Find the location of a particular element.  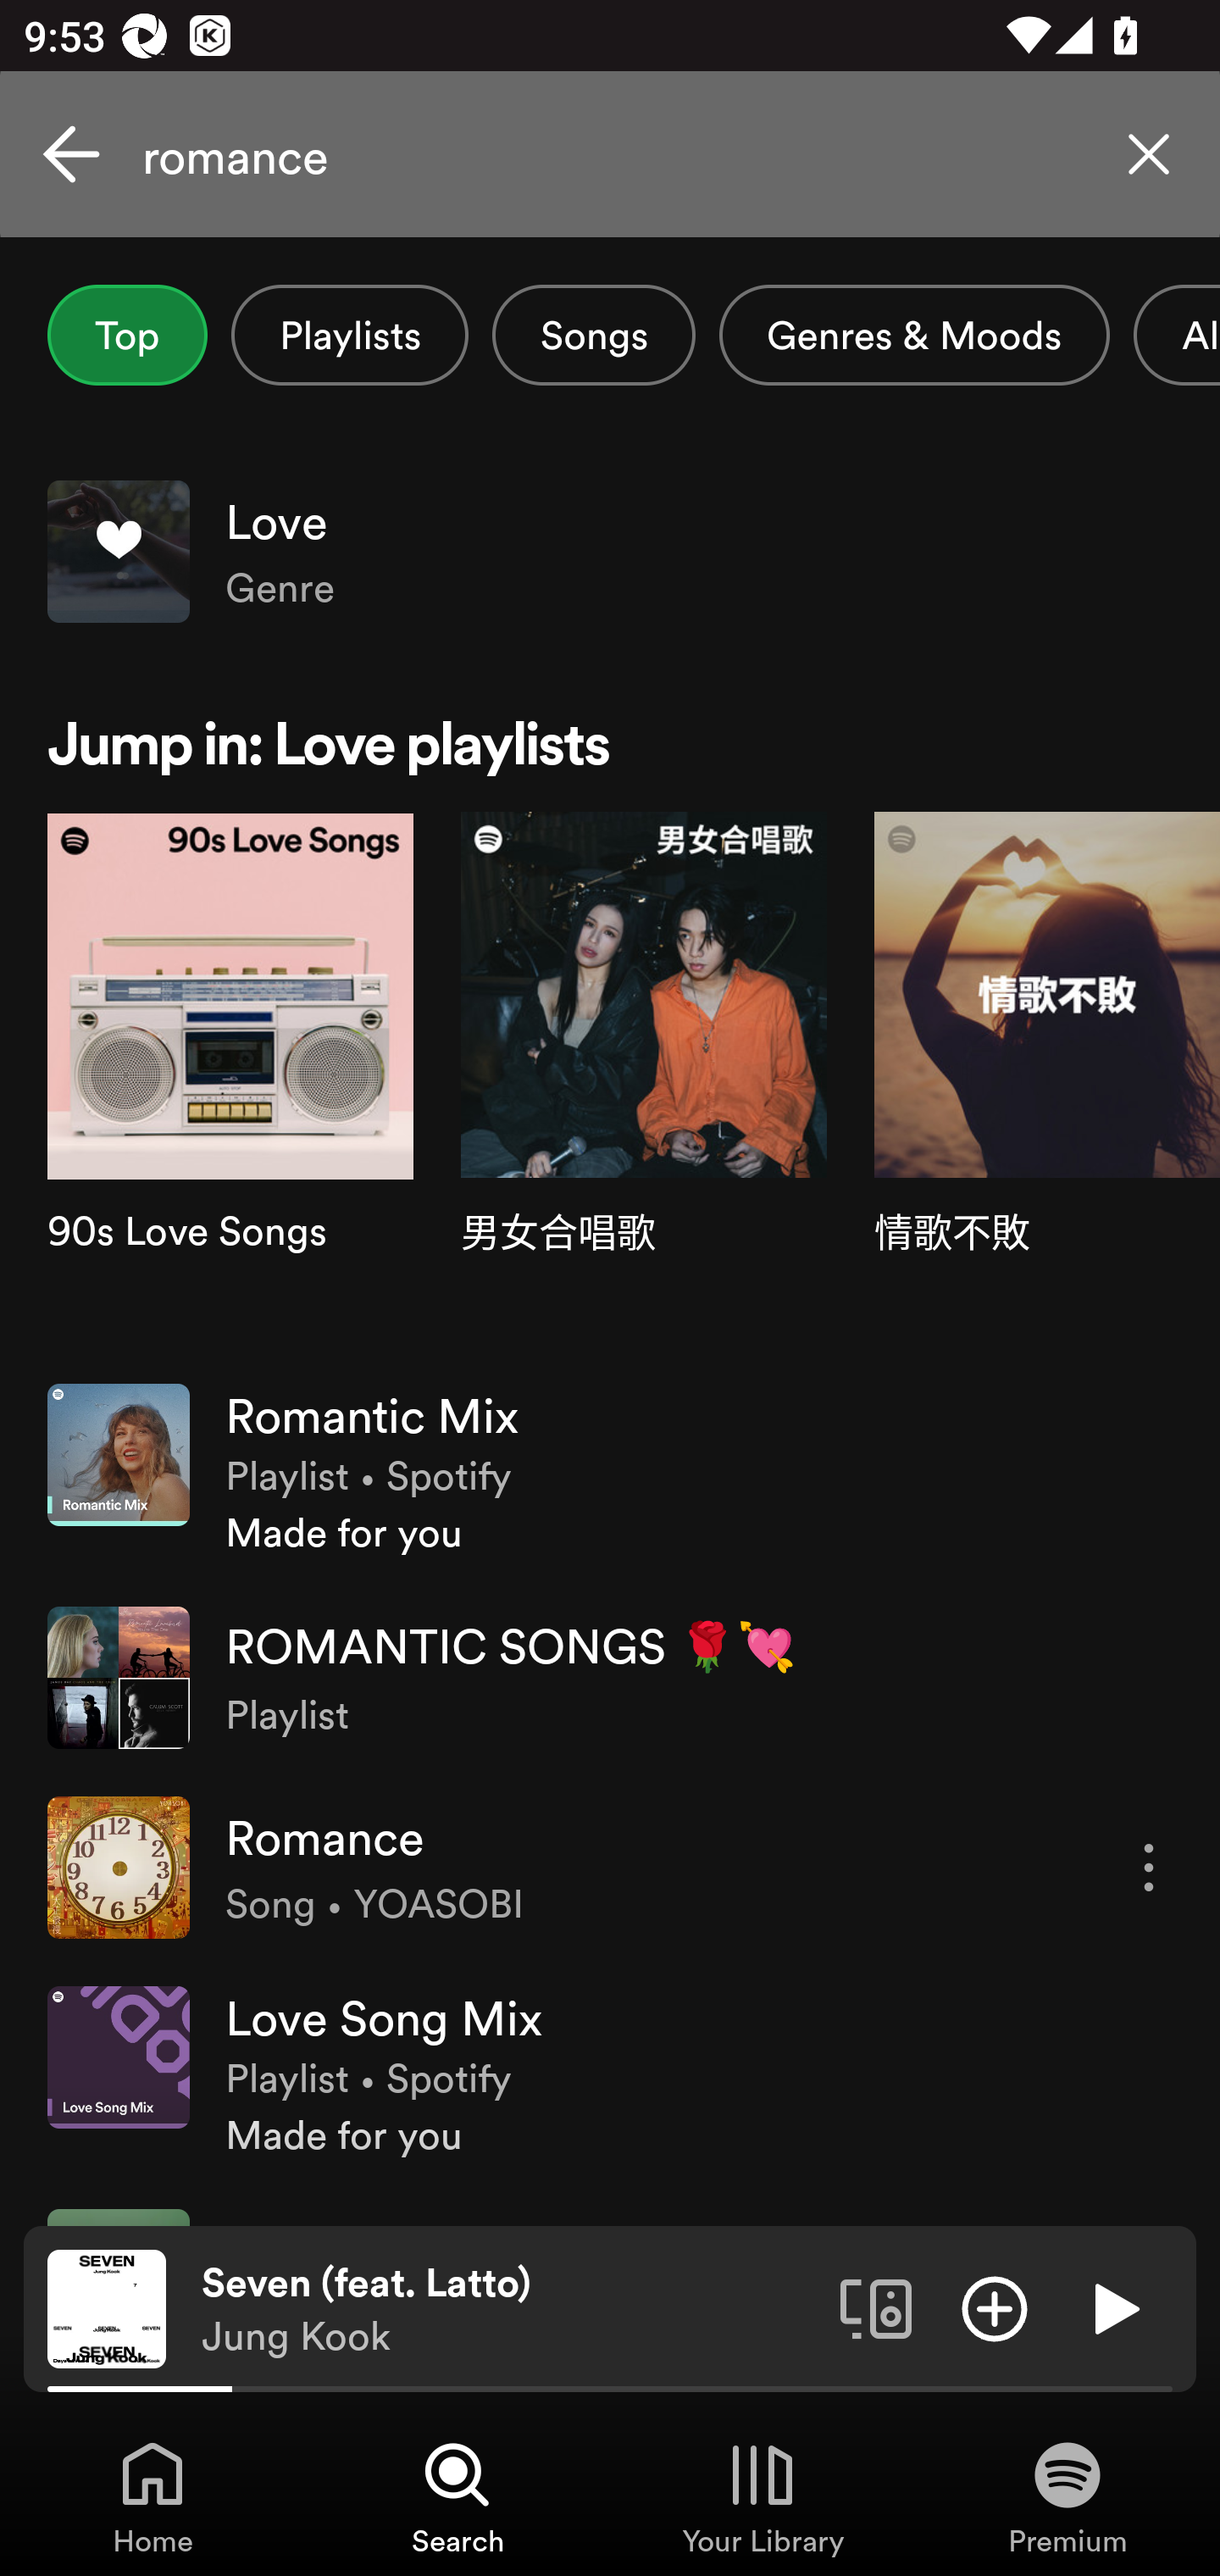

Playlists is located at coordinates (349, 335).